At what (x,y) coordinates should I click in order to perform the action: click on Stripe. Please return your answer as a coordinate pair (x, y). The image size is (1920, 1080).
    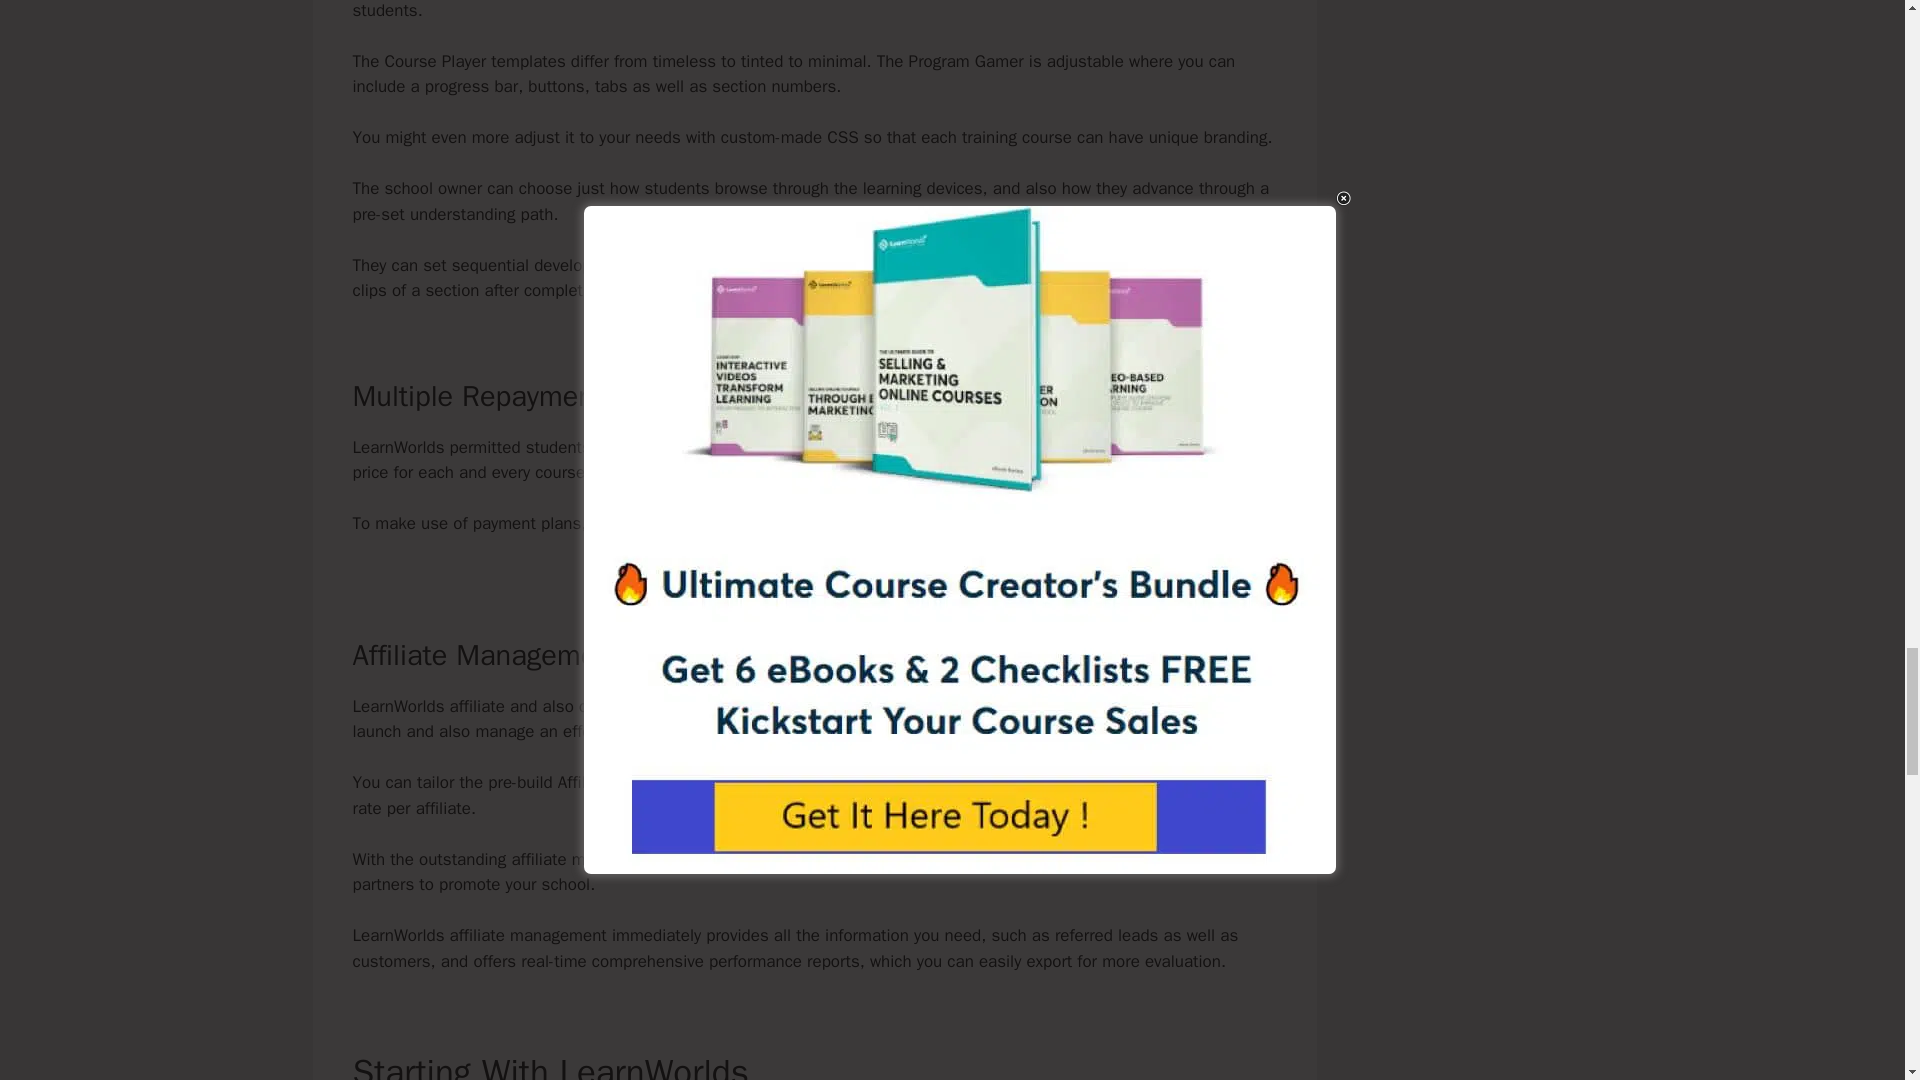
    Looking at the image, I should click on (914, 523).